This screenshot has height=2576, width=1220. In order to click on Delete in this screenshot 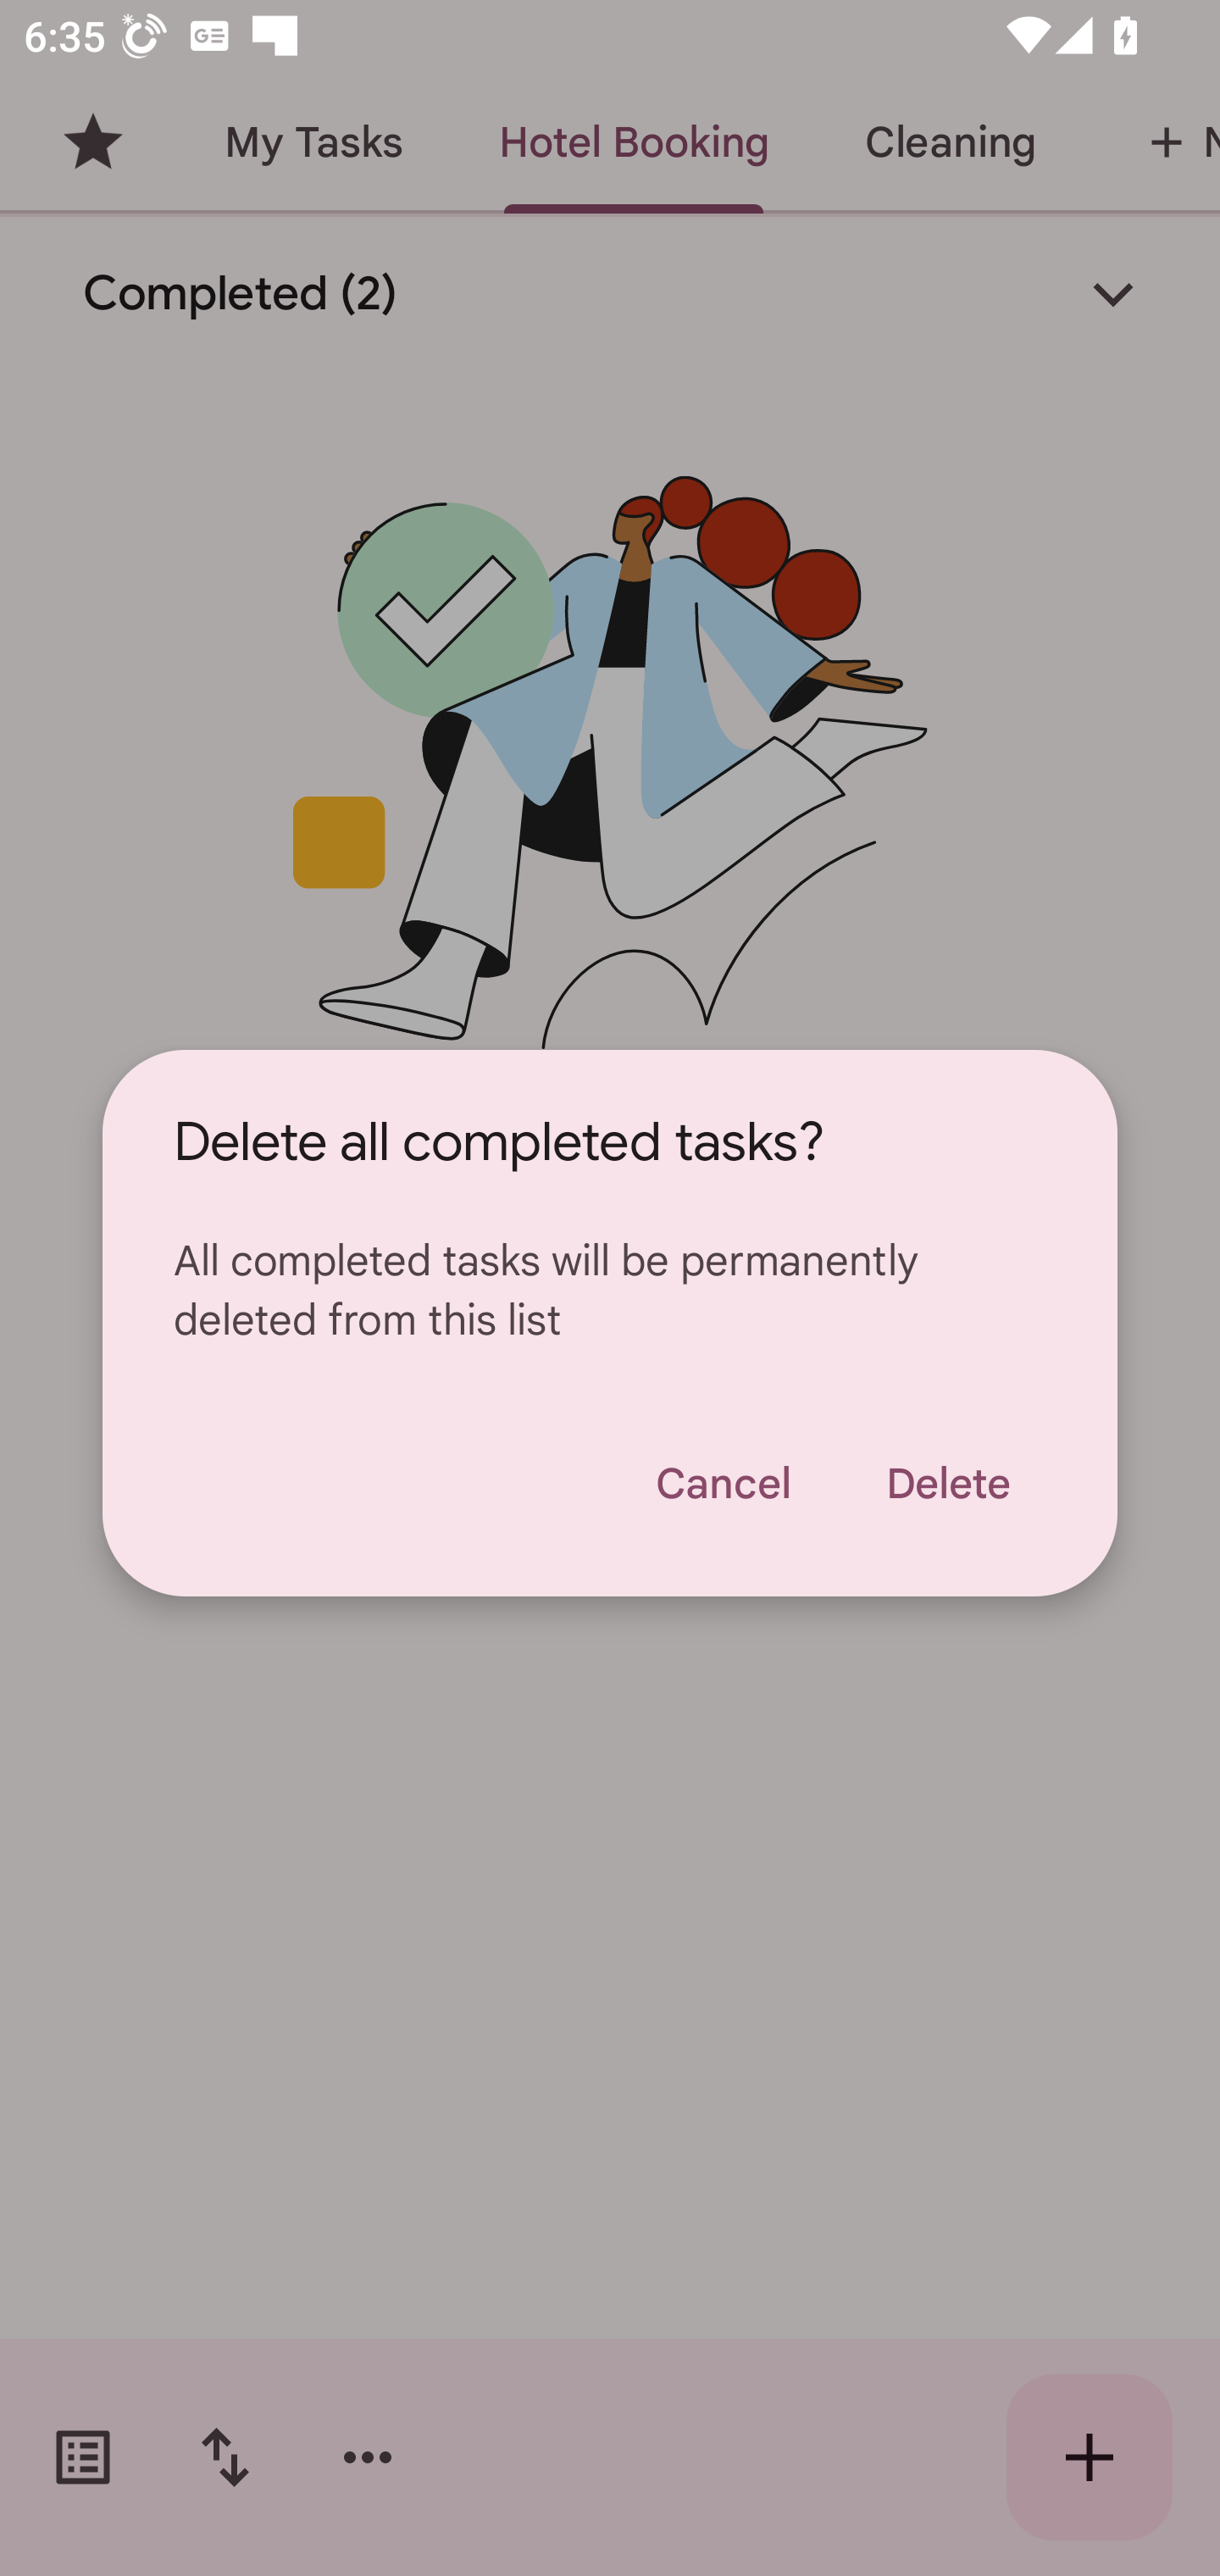, I will do `click(948, 1483)`.